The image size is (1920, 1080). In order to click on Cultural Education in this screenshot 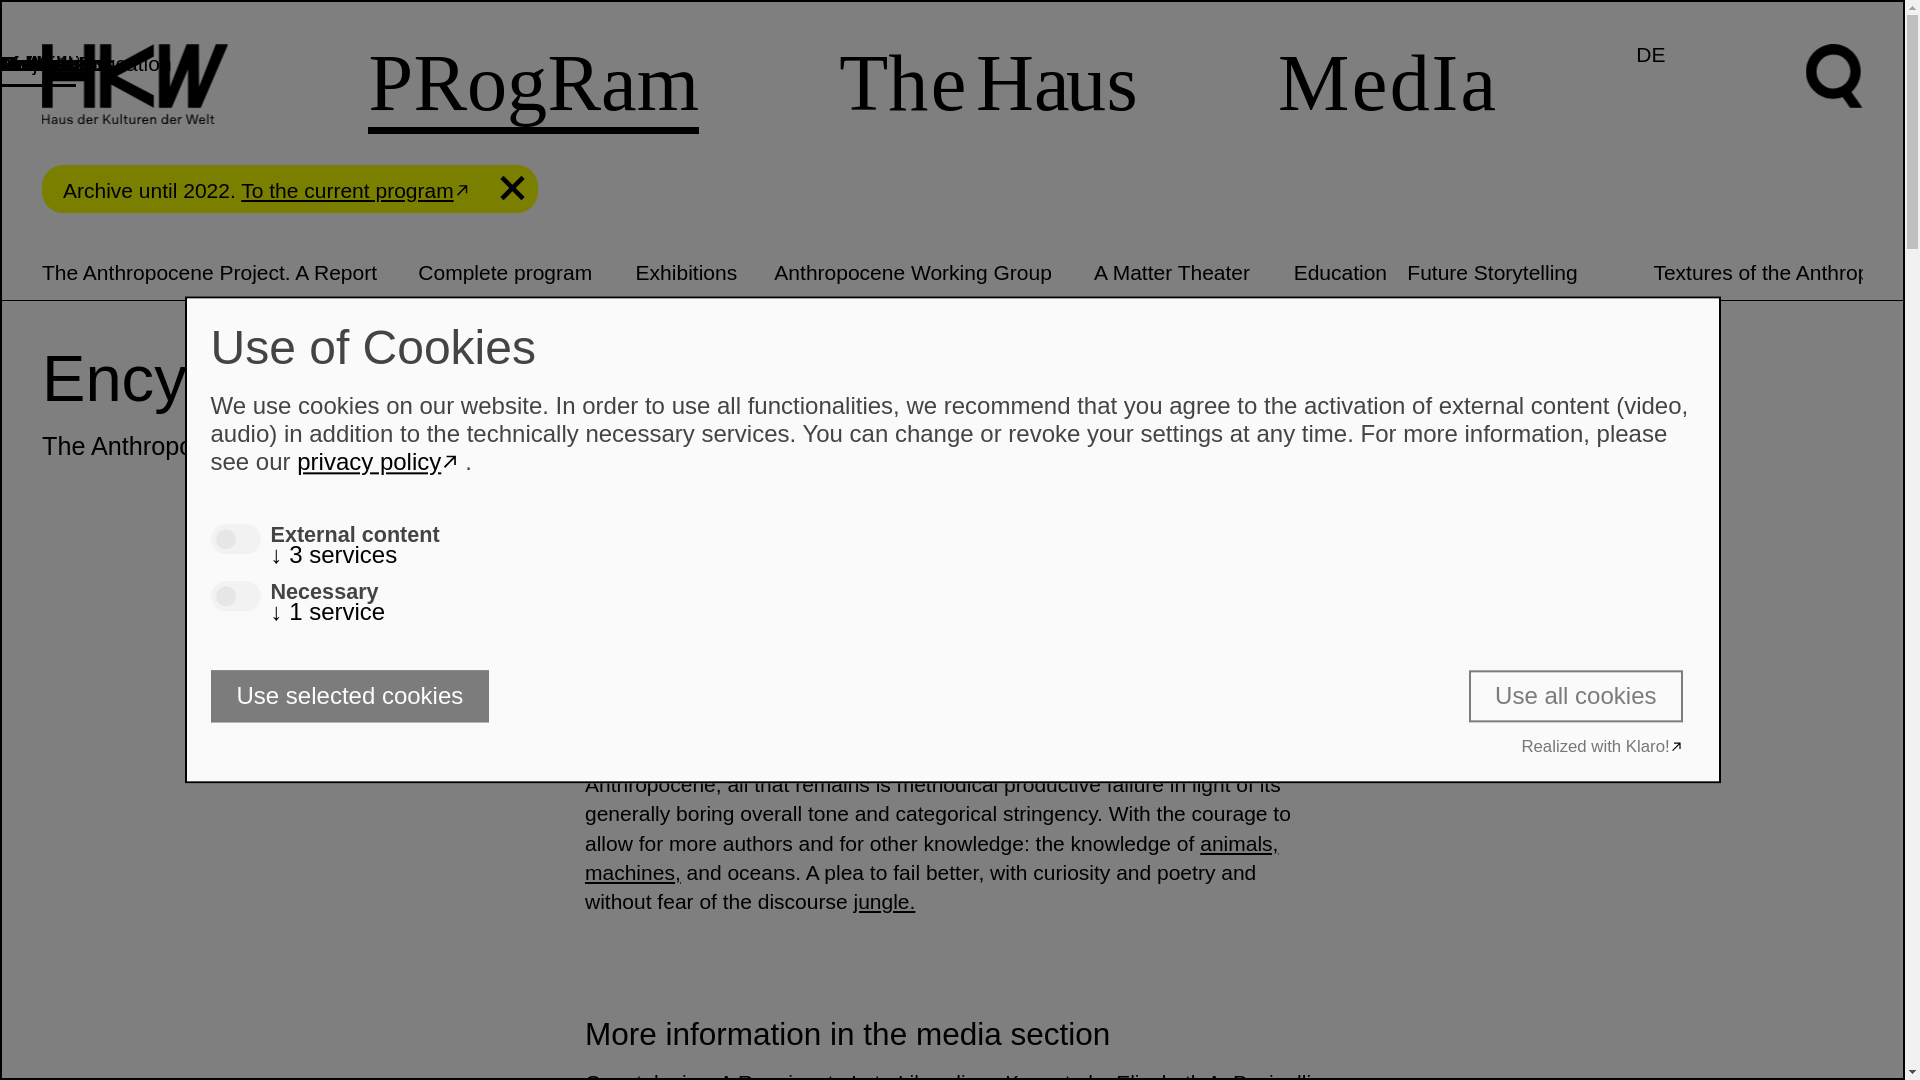, I will do `click(86, 63)`.